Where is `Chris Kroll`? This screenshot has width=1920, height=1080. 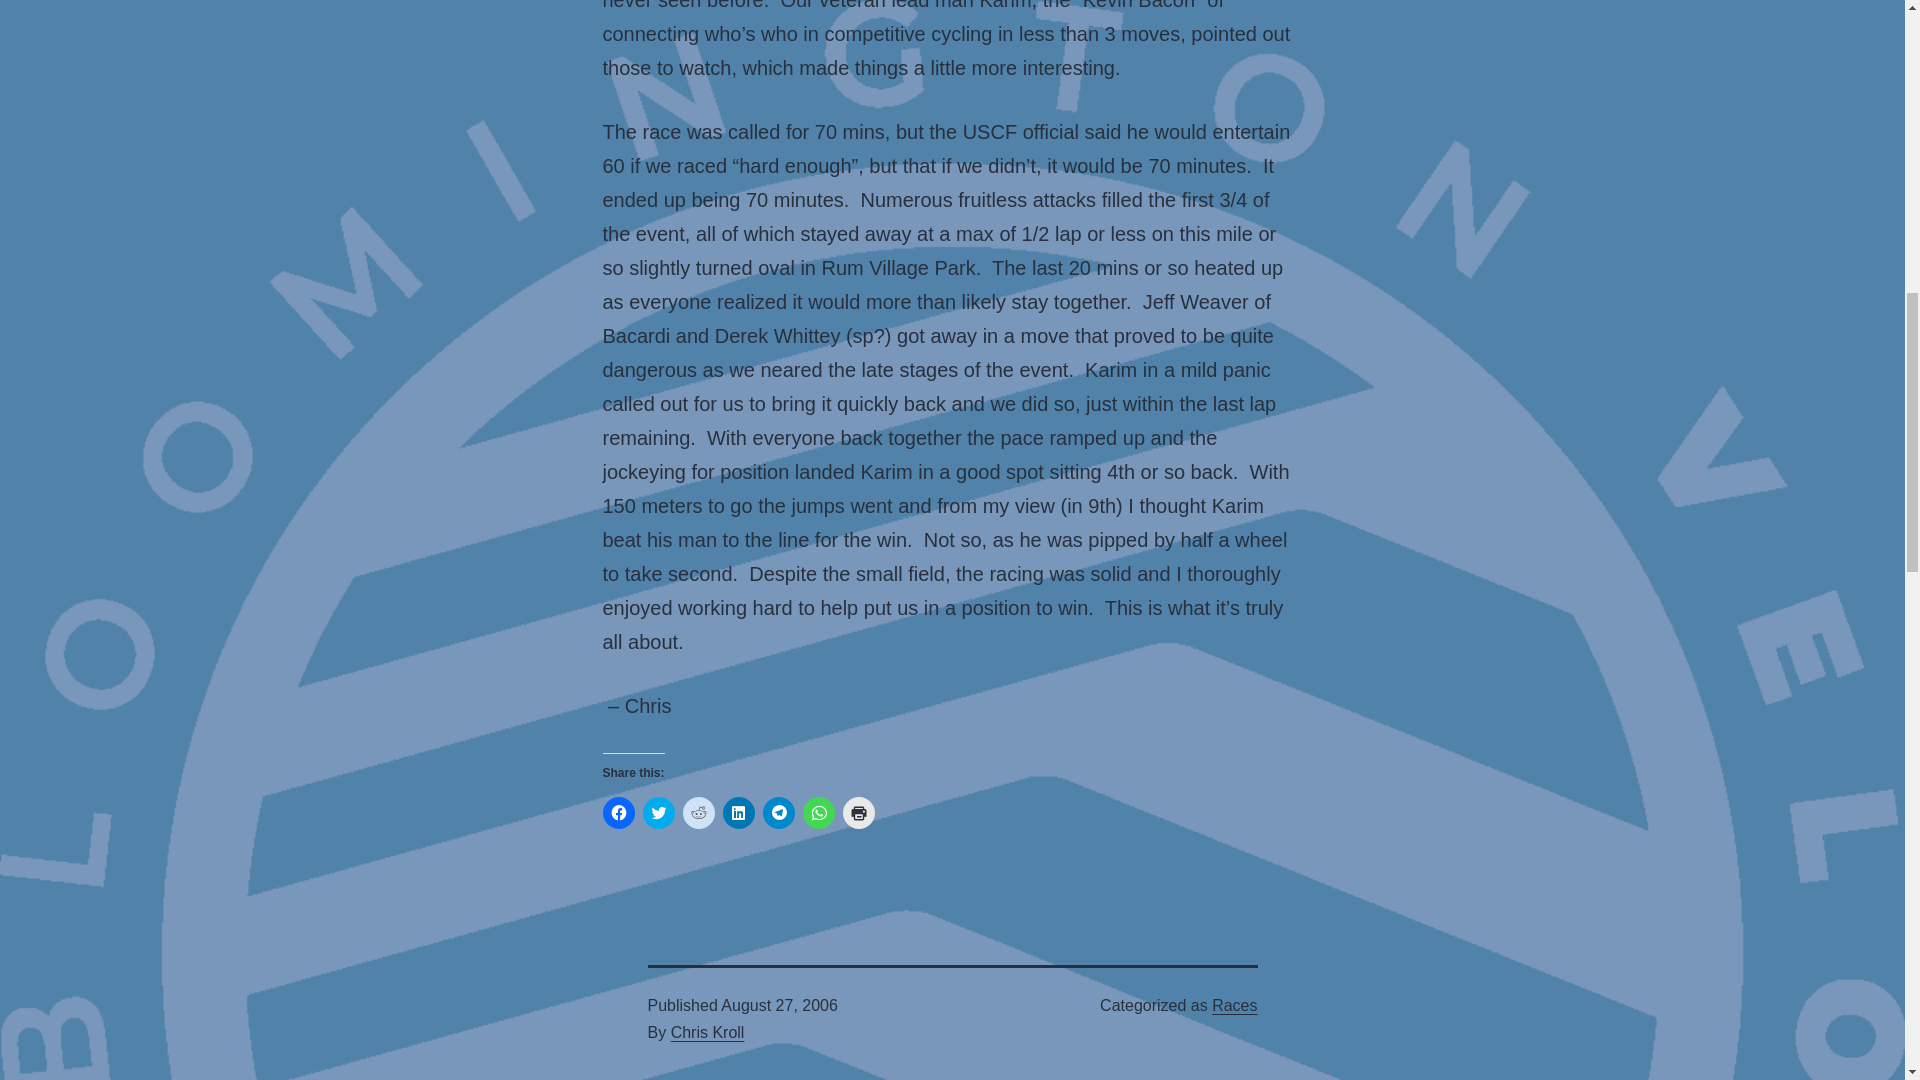
Chris Kroll is located at coordinates (707, 1032).